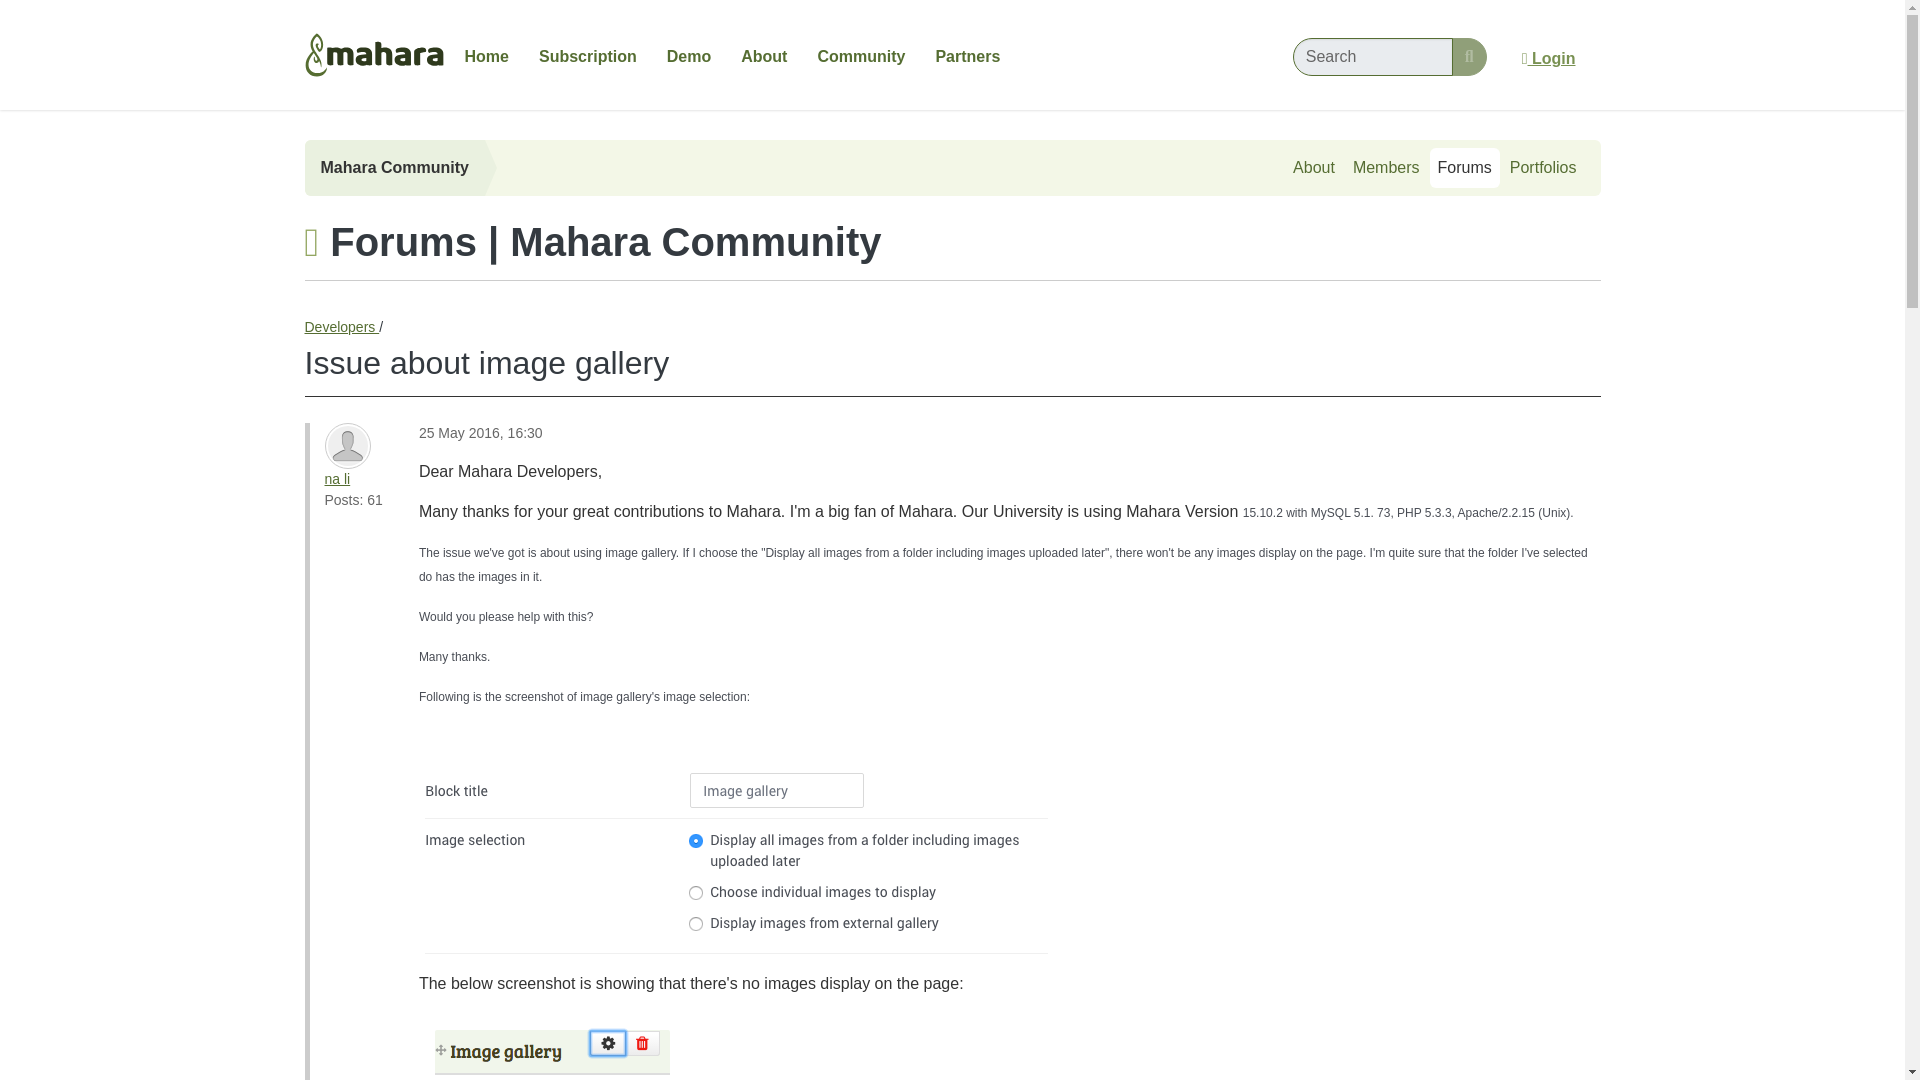 This screenshot has height=1080, width=1920. Describe the element at coordinates (764, 56) in the screenshot. I see `About` at that location.